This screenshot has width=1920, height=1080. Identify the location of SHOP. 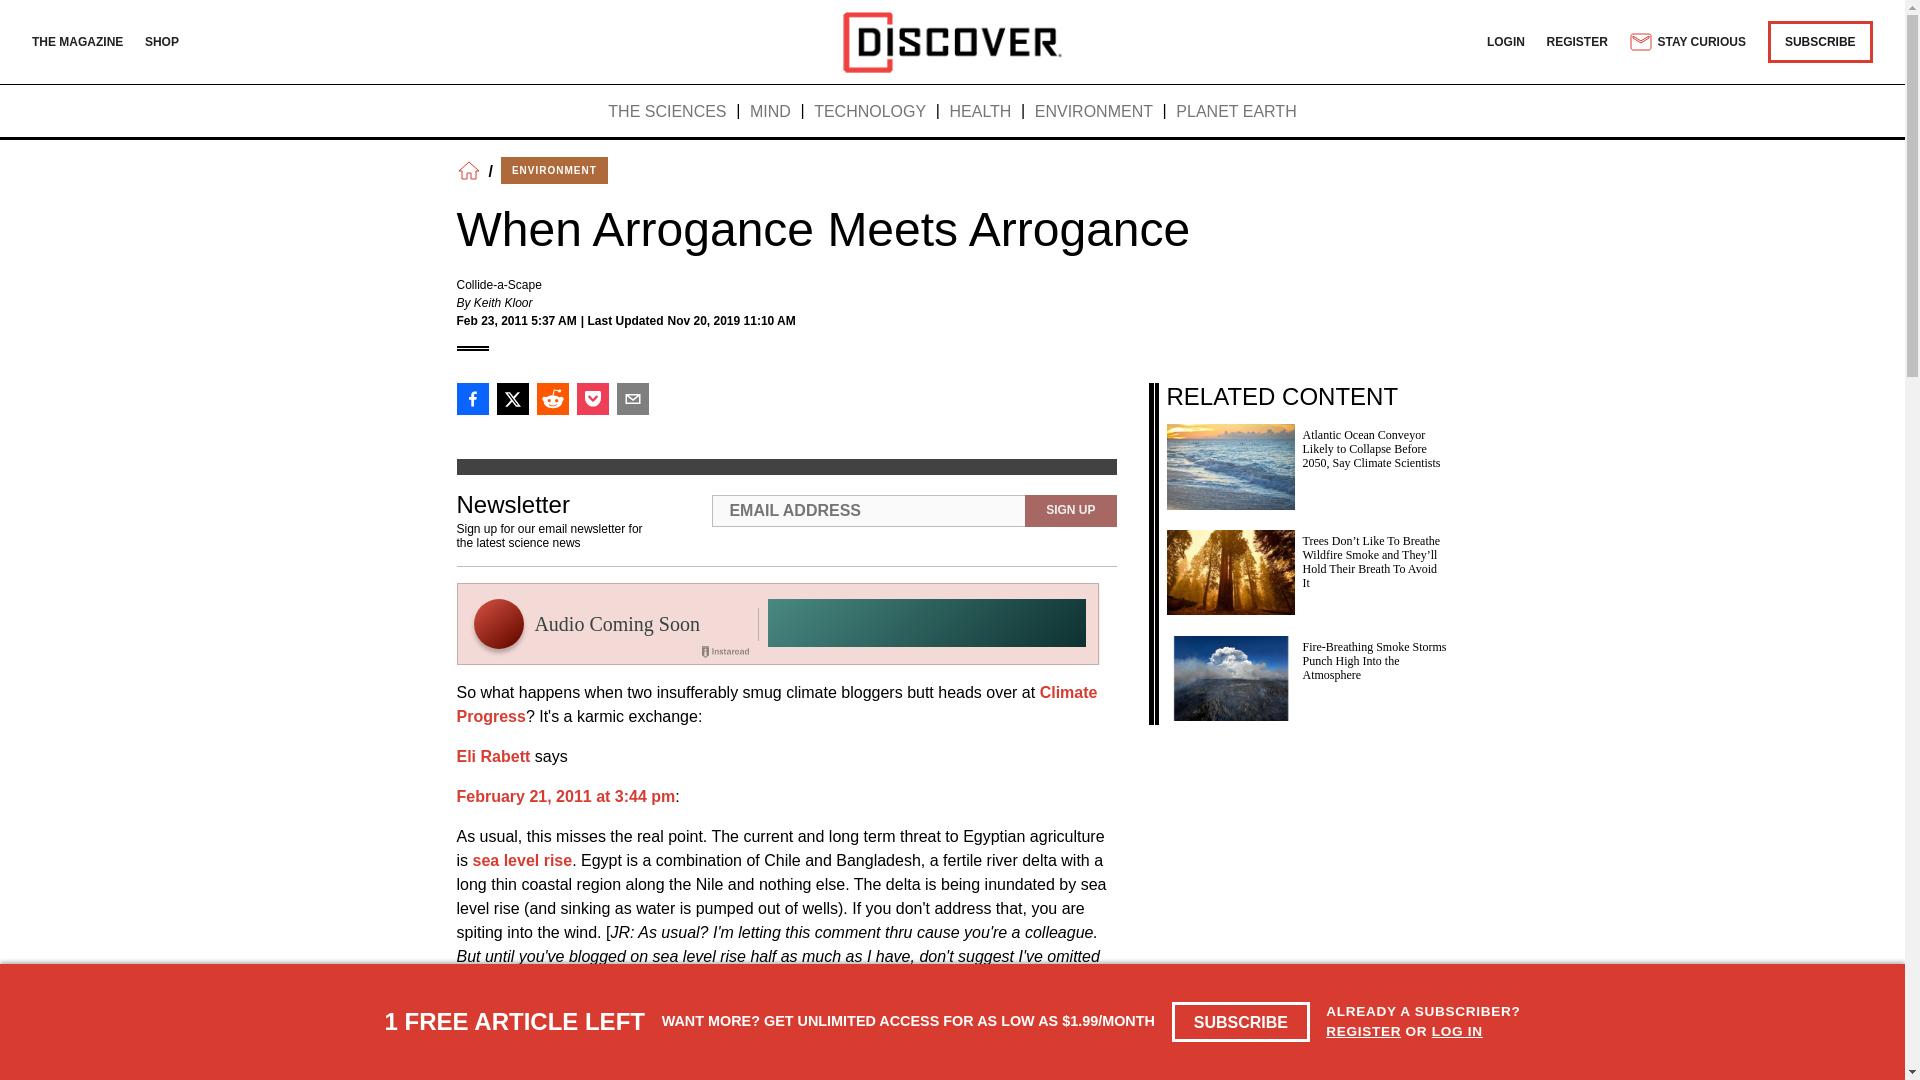
(162, 41).